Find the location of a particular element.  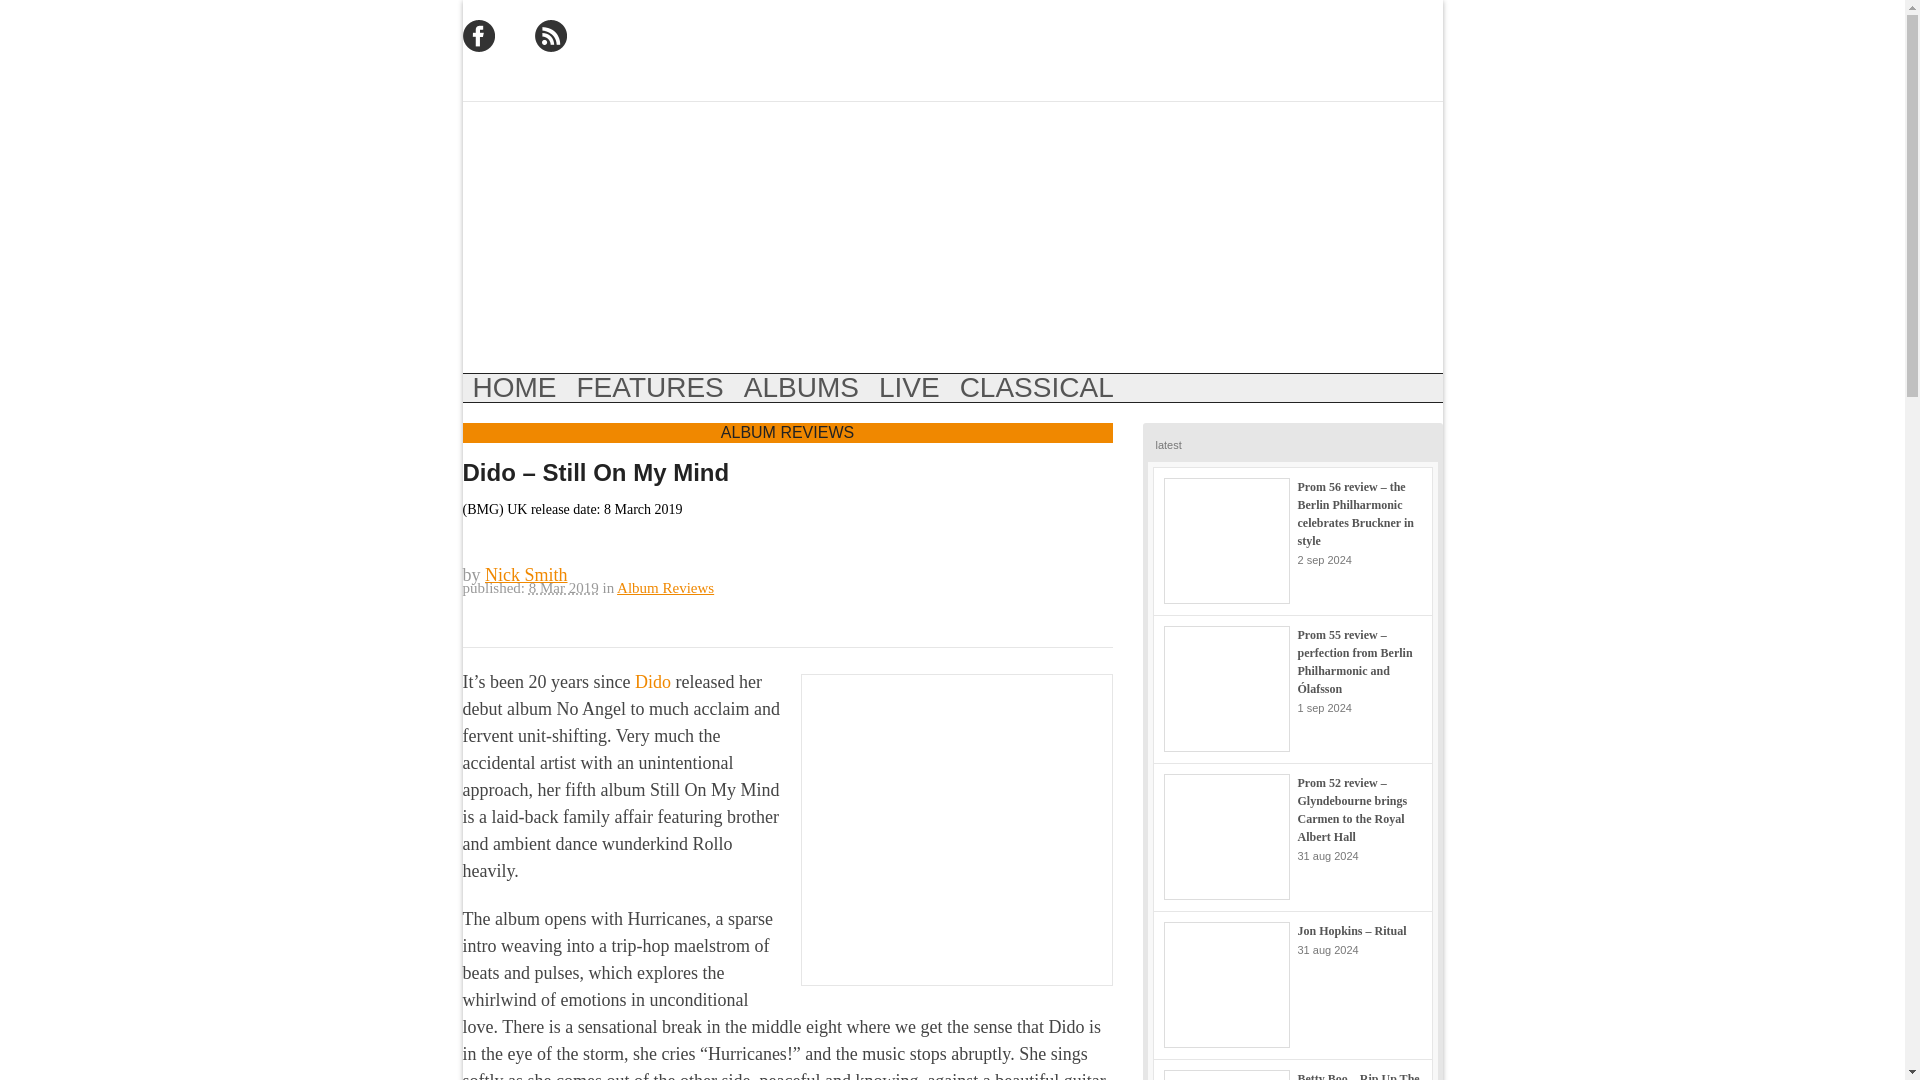

Posts by Nick Smith is located at coordinates (526, 574).